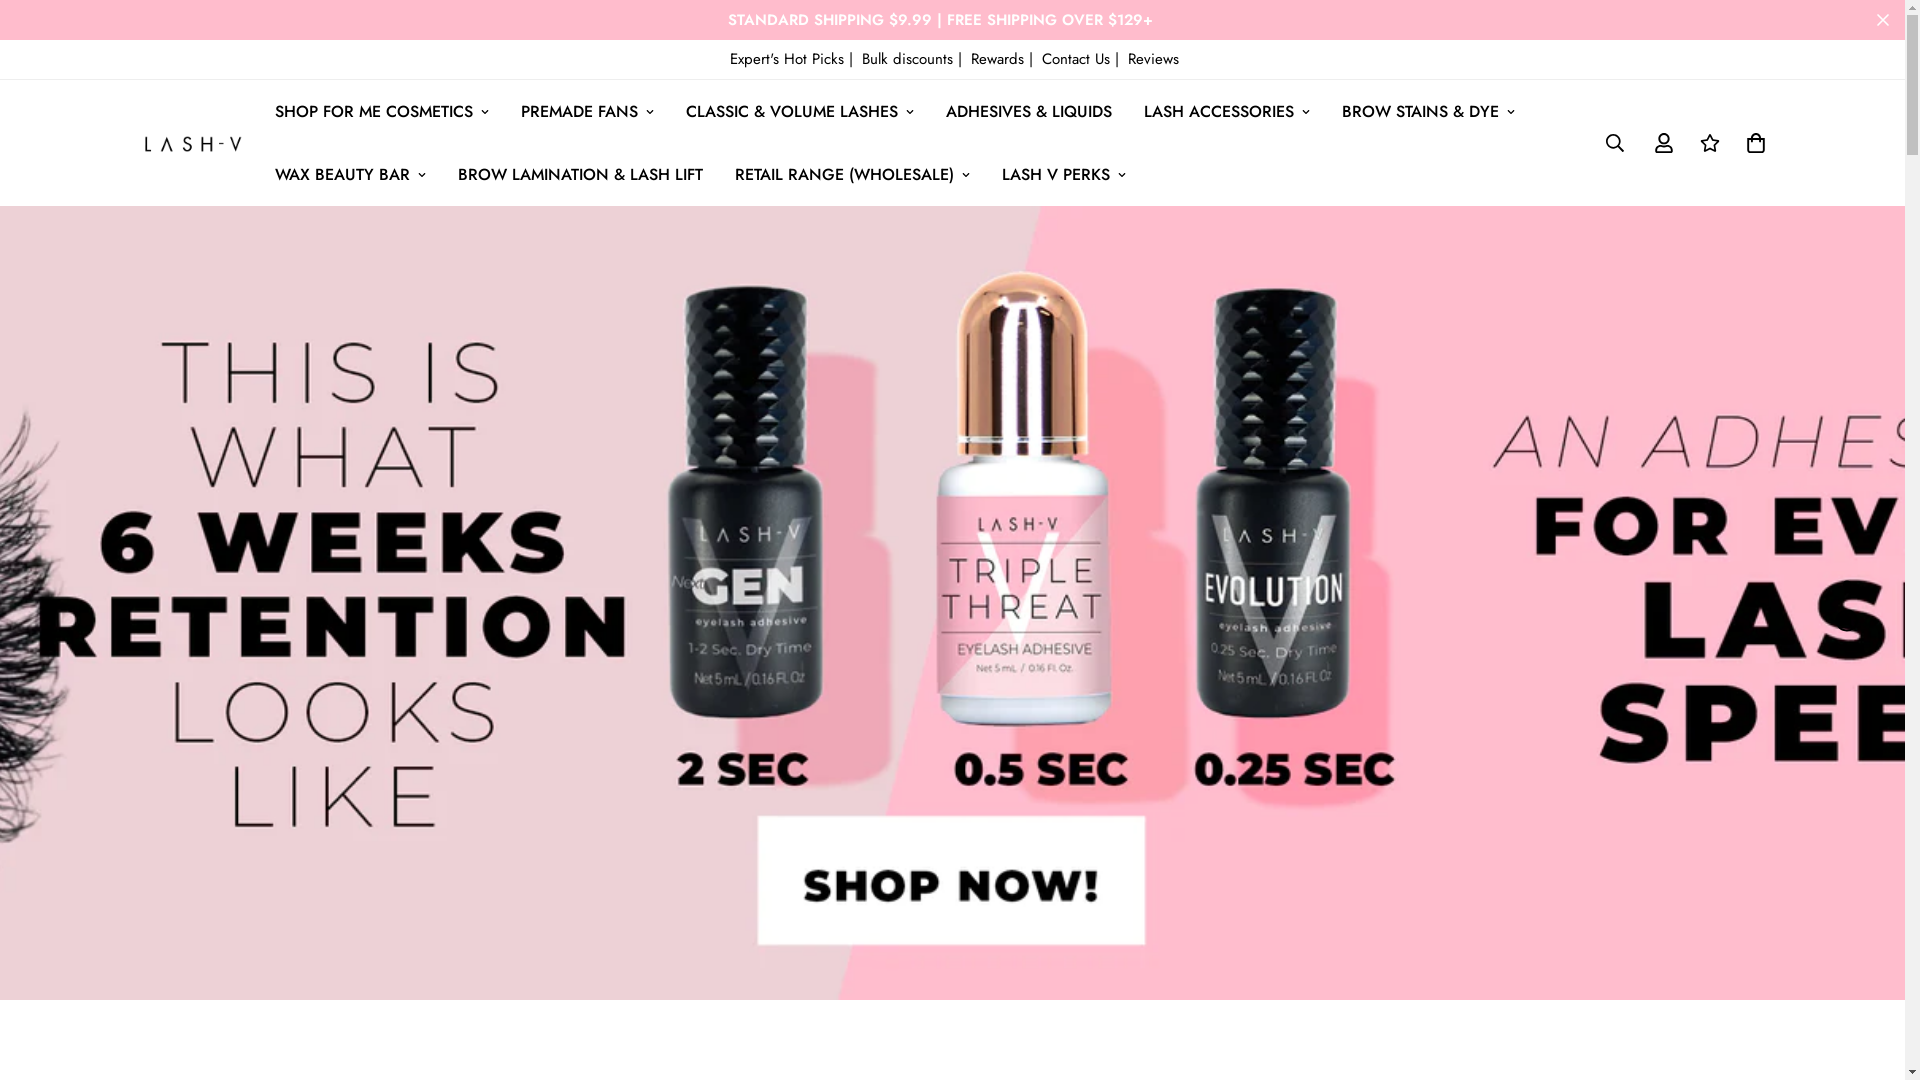 This screenshot has height=1080, width=1920. What do you see at coordinates (350, 174) in the screenshot?
I see `WAX BEAUTY BAR` at bounding box center [350, 174].